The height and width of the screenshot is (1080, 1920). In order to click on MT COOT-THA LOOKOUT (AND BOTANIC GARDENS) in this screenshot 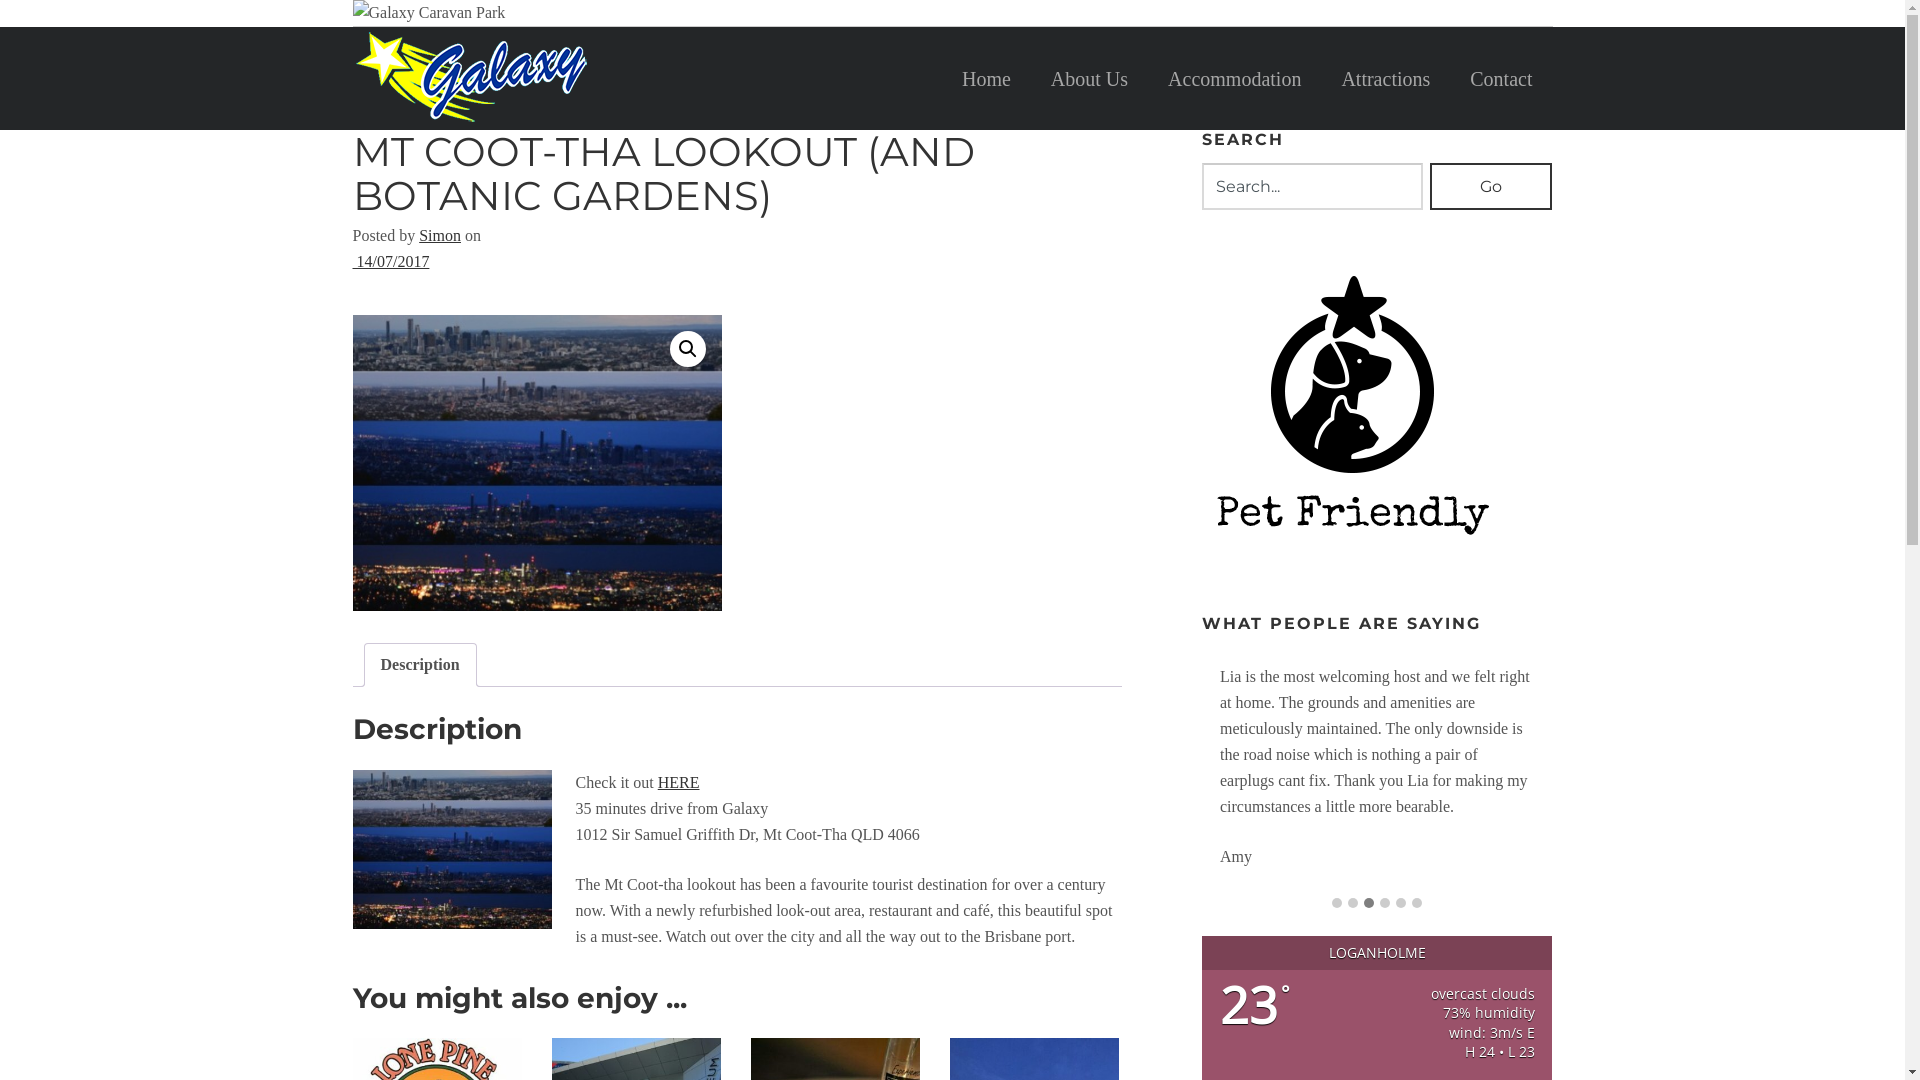, I will do `click(663, 174)`.